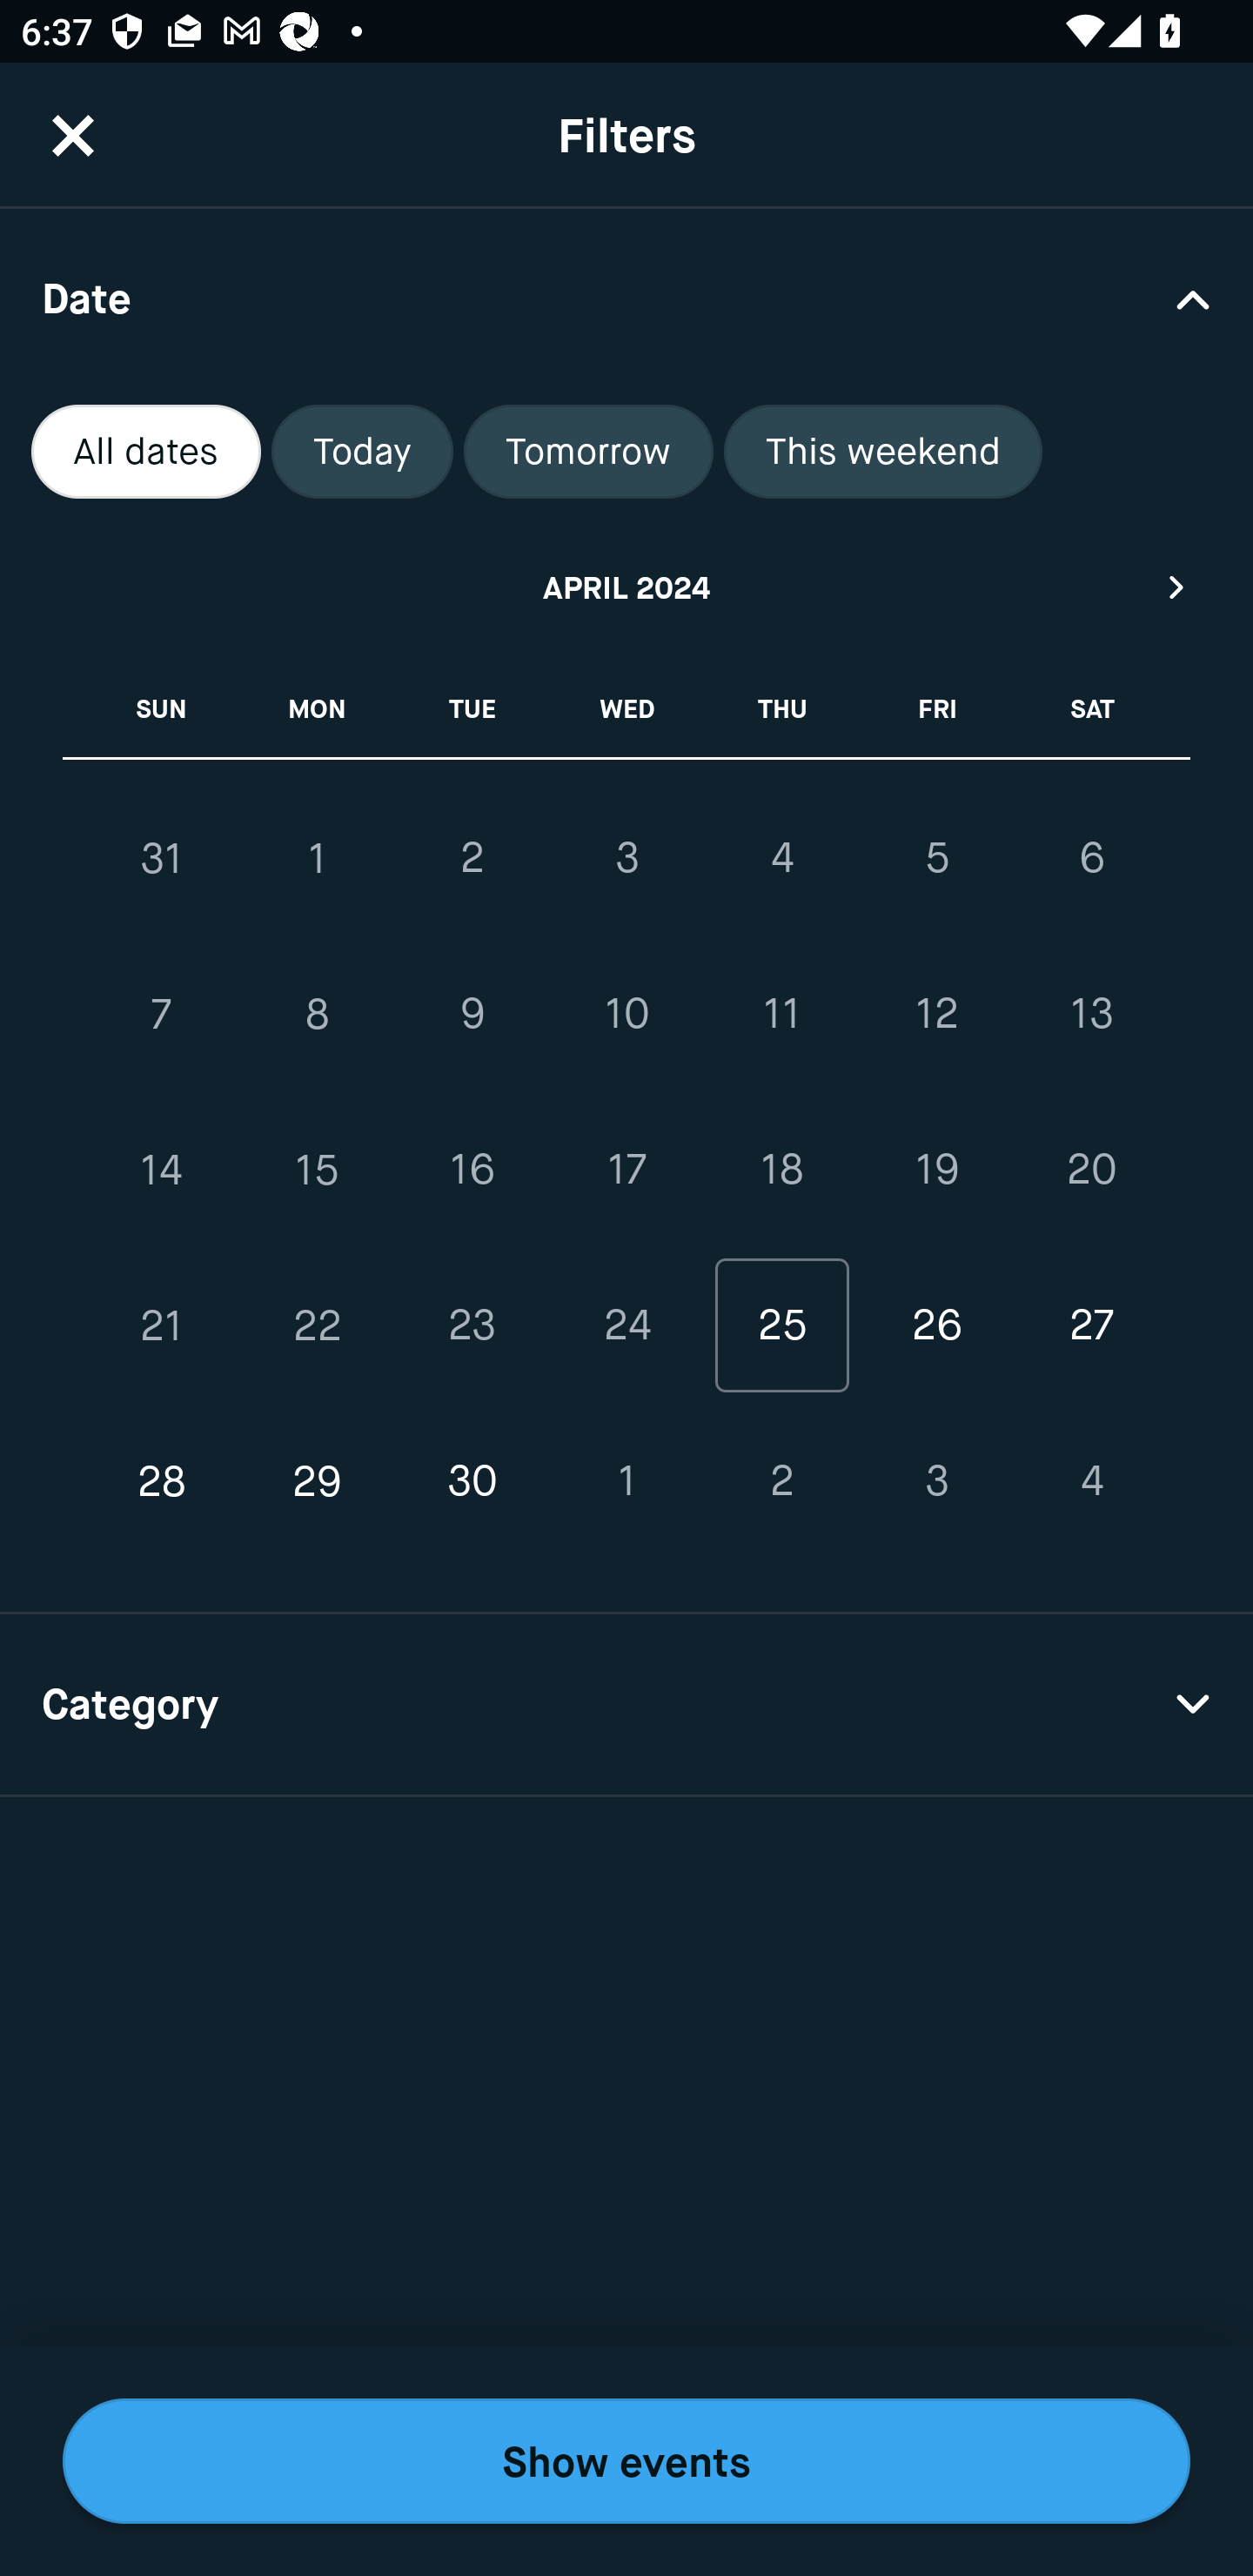 The height and width of the screenshot is (2576, 1253). What do you see at coordinates (936, 1170) in the screenshot?
I see `19` at bounding box center [936, 1170].